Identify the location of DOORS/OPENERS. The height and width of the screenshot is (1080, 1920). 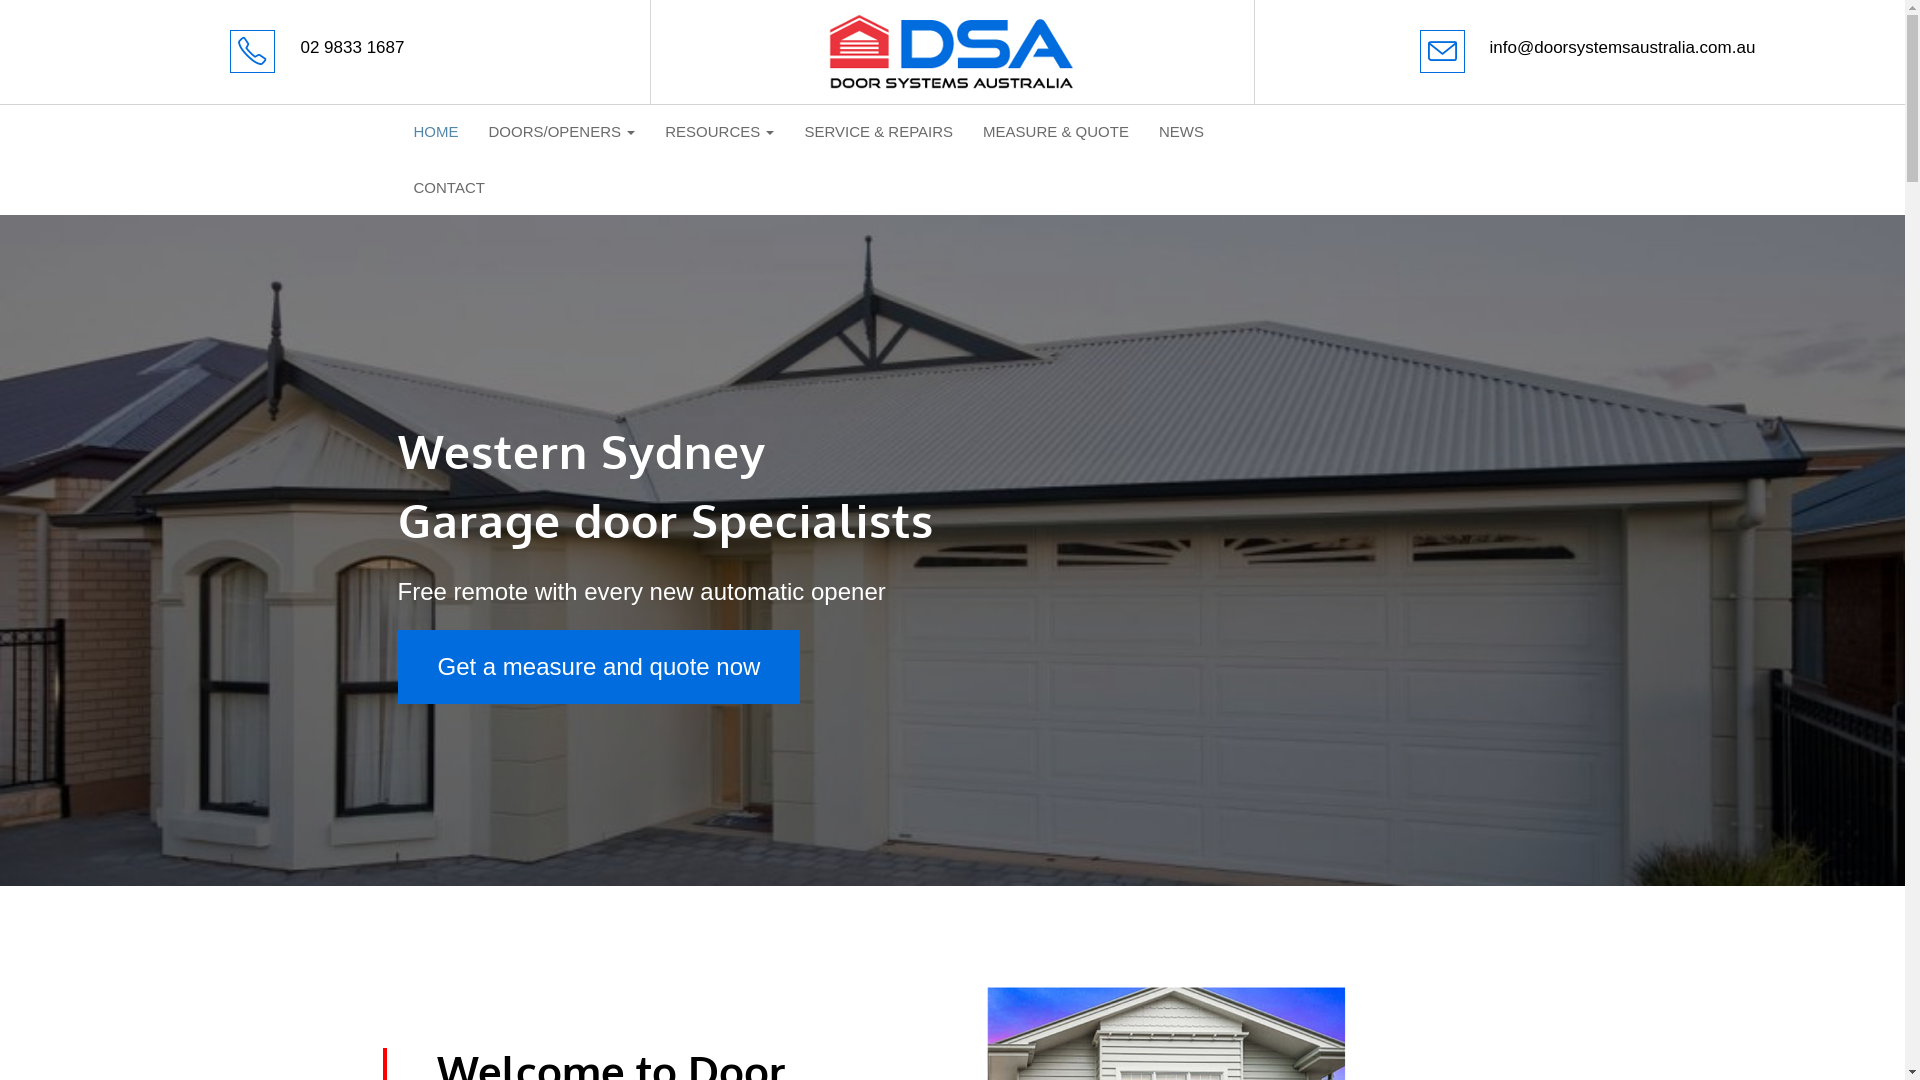
(562, 132).